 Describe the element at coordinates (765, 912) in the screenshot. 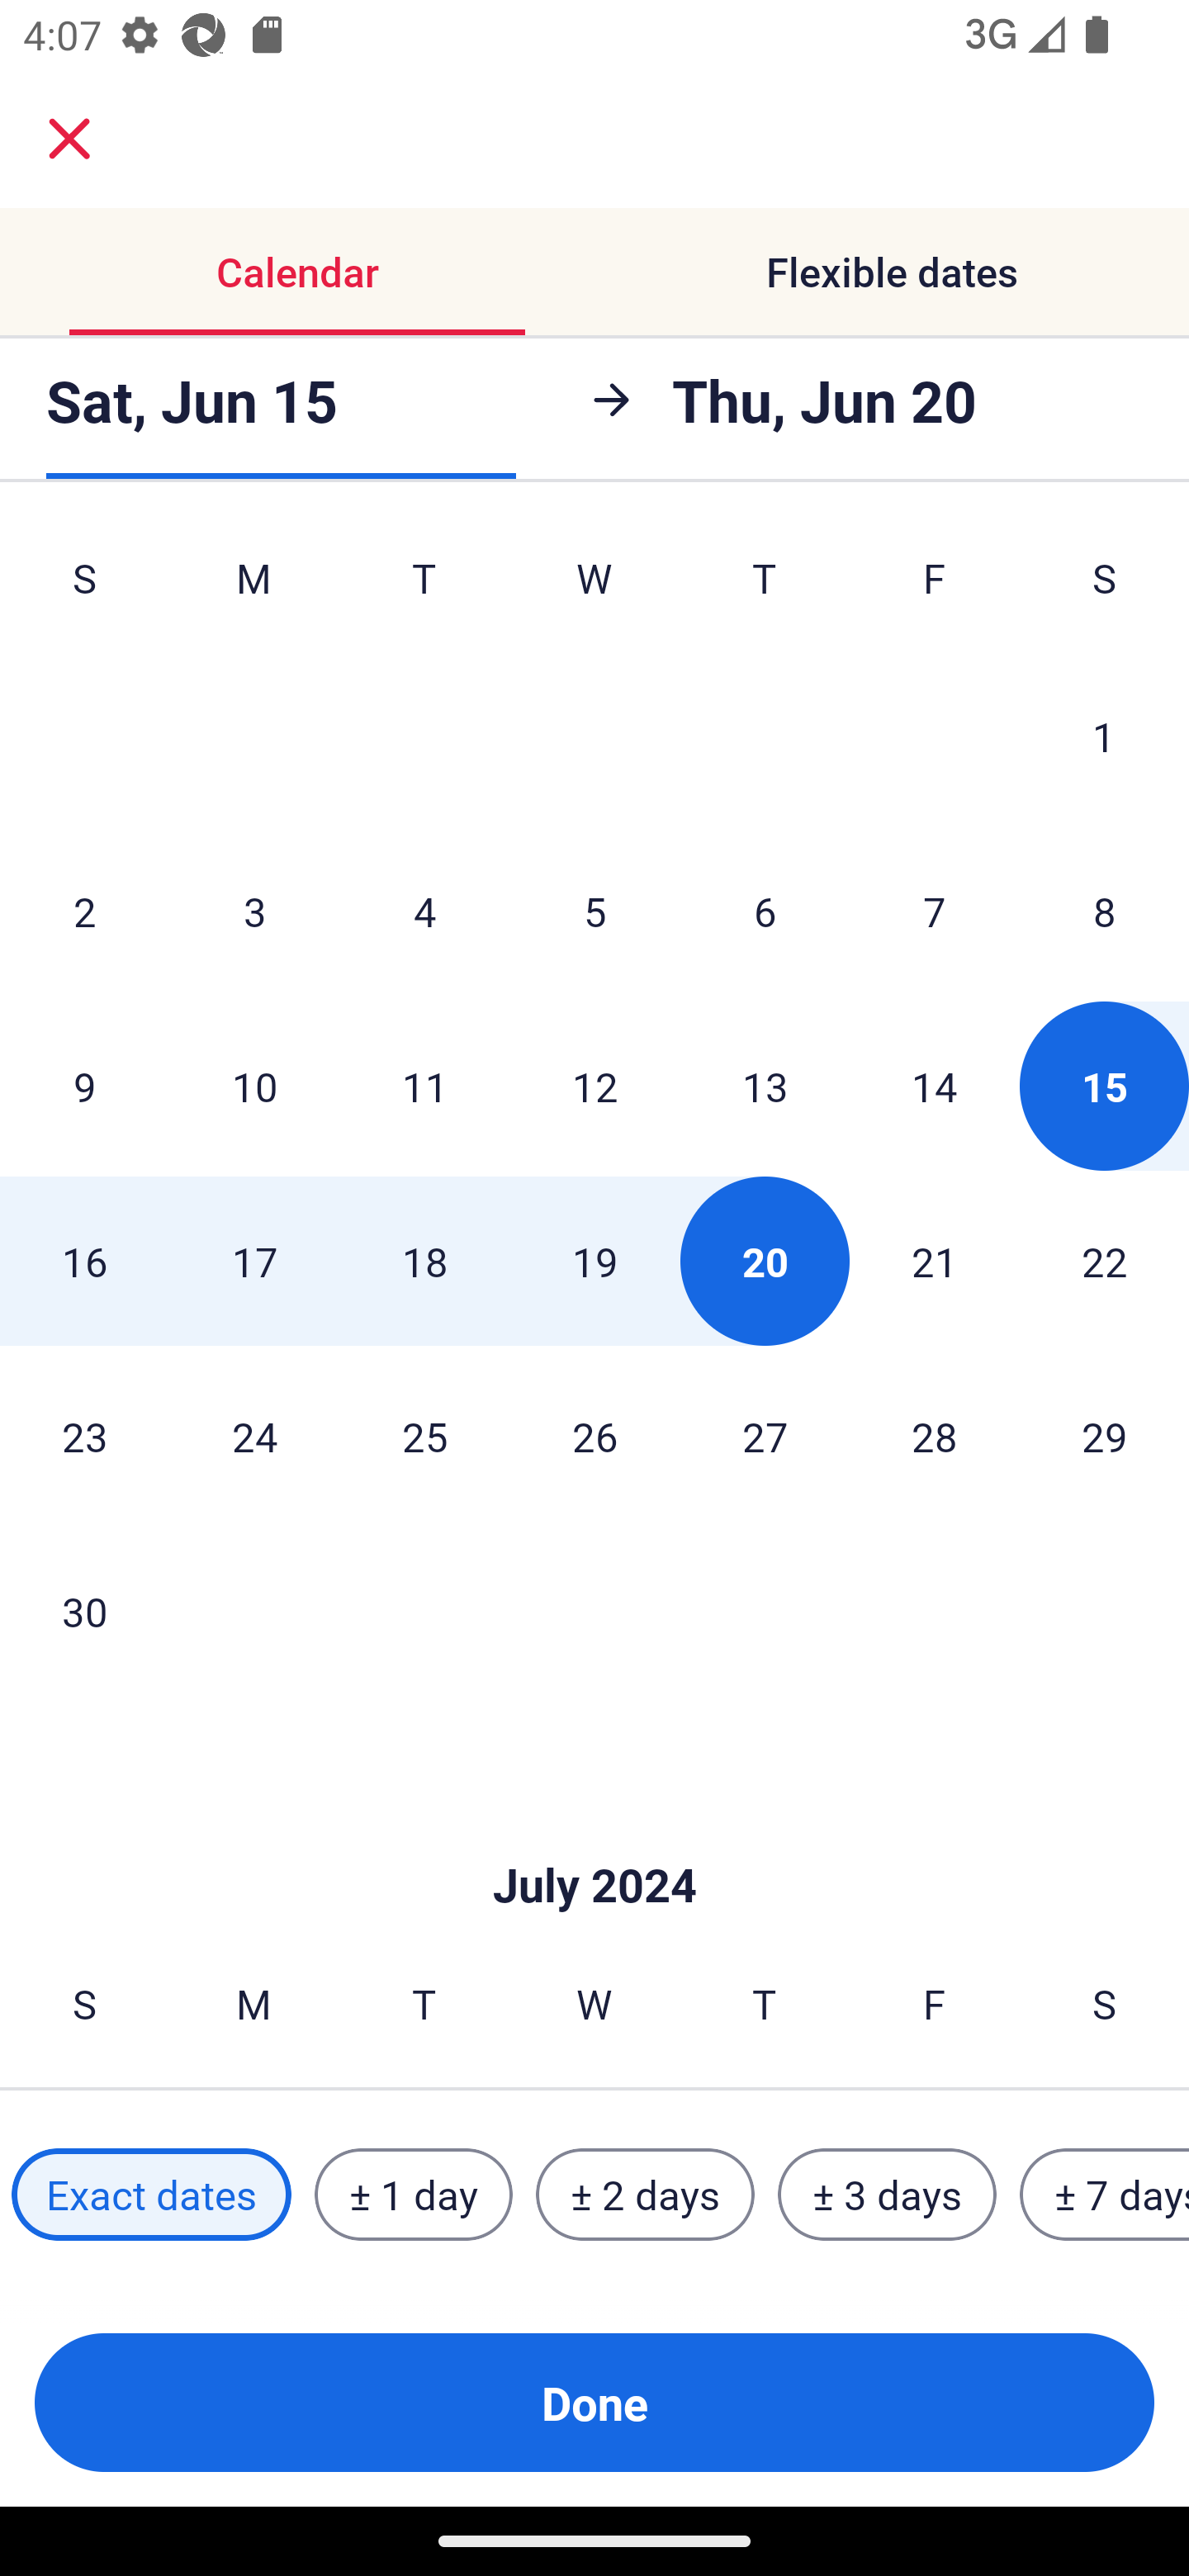

I see `6 Thursday, June 6, 2024` at that location.